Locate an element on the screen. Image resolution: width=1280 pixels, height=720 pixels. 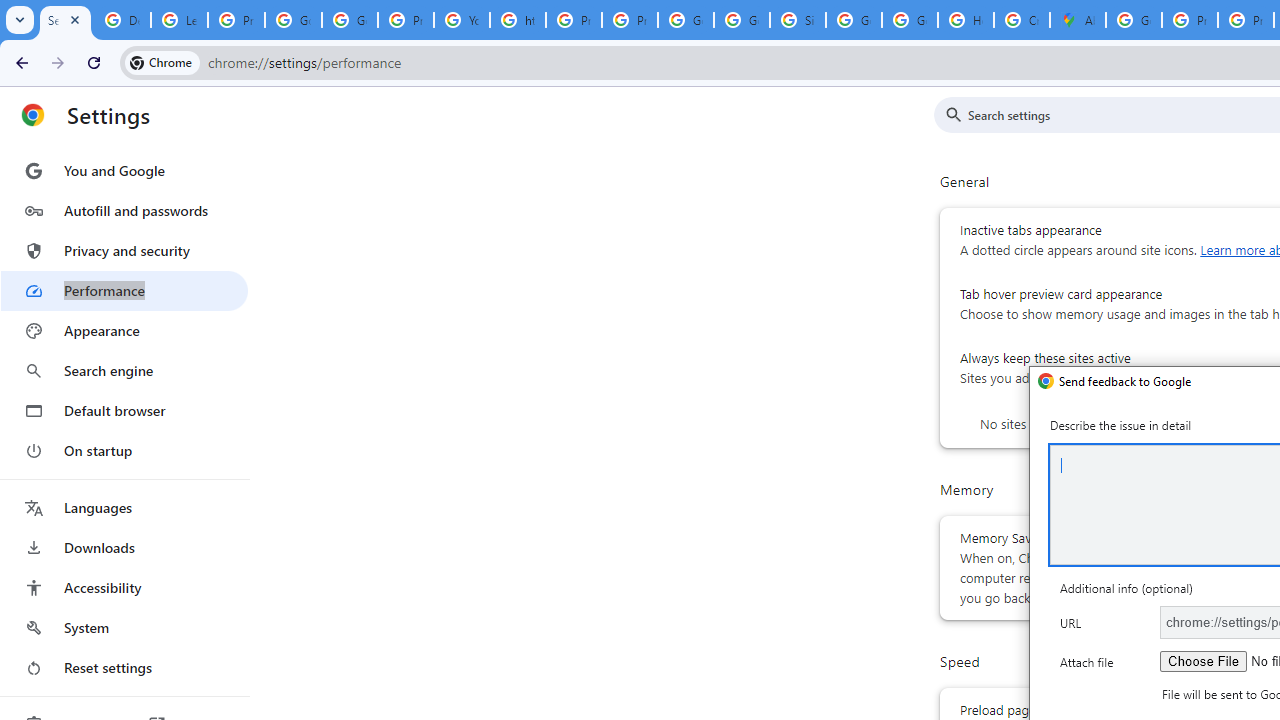
Create your Google Account is located at coordinates (1022, 20).